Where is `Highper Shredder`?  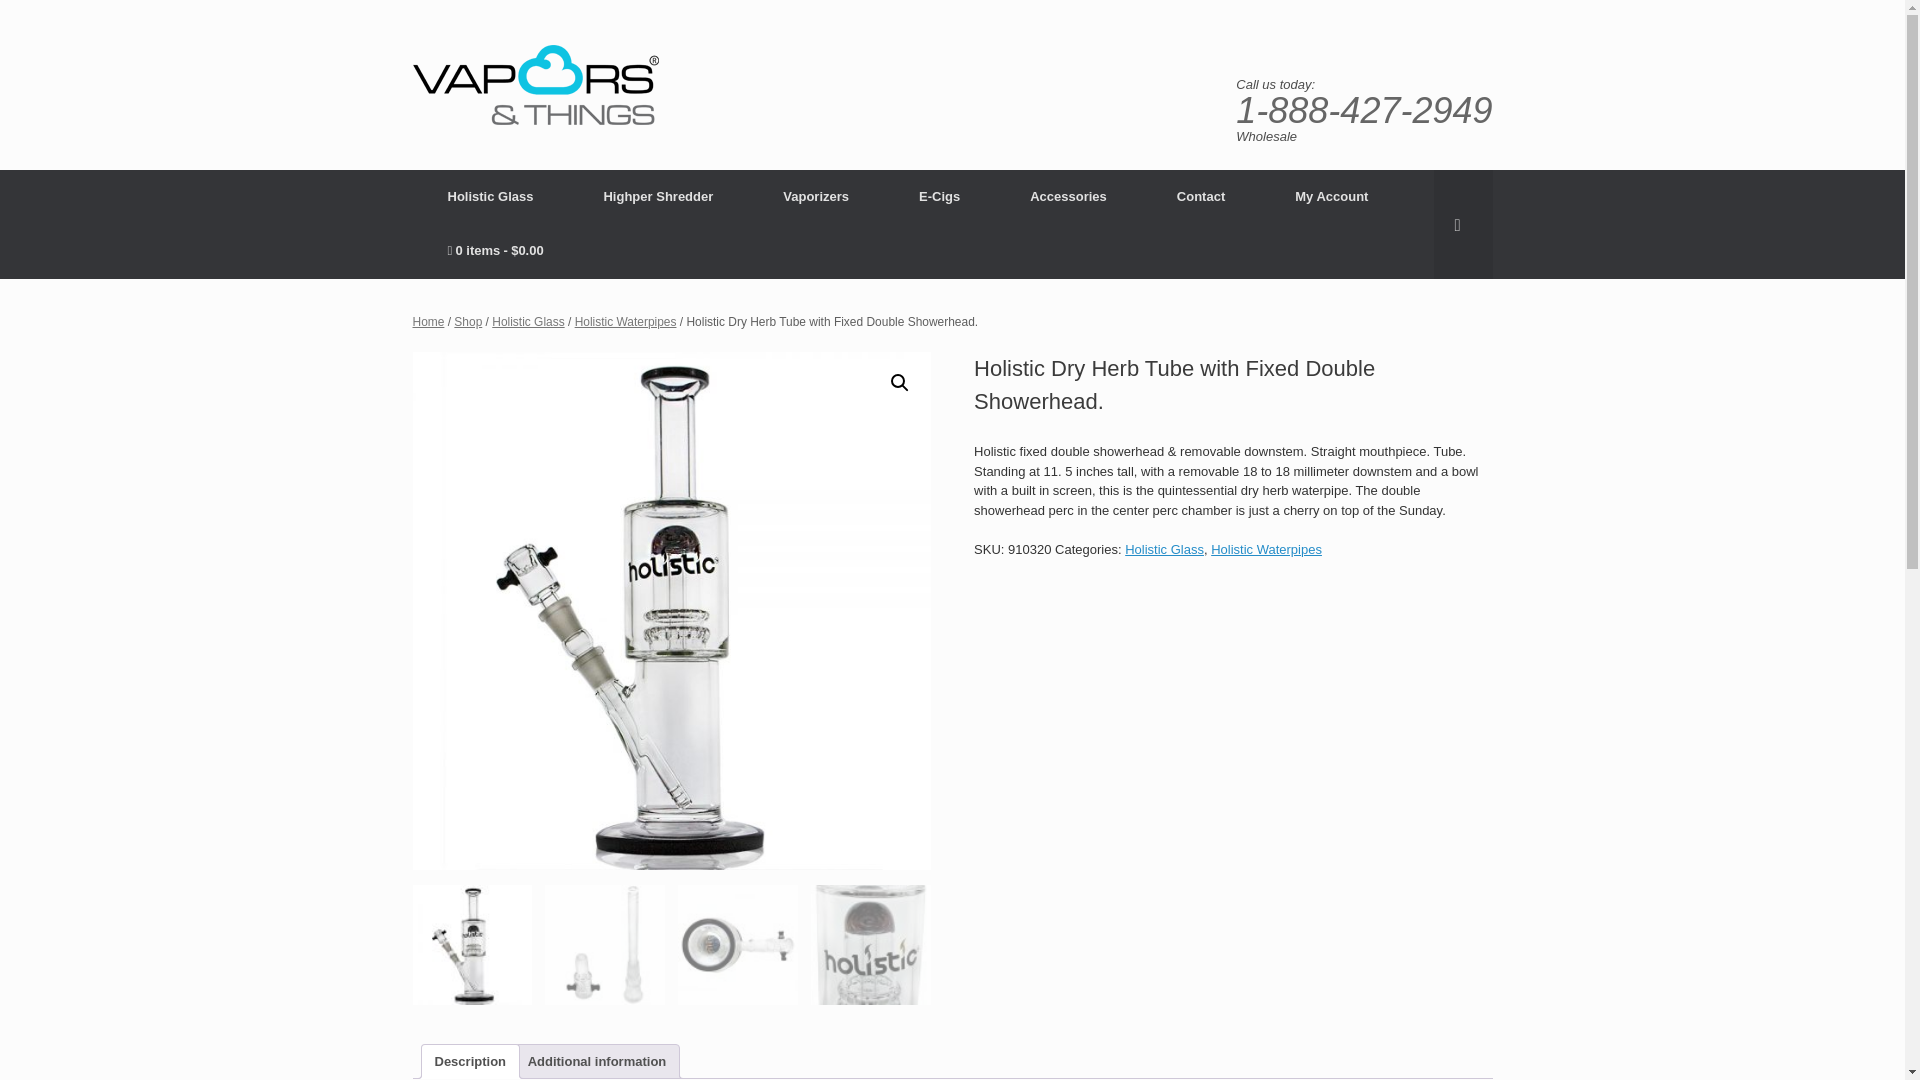
Highper Shredder is located at coordinates (658, 196).